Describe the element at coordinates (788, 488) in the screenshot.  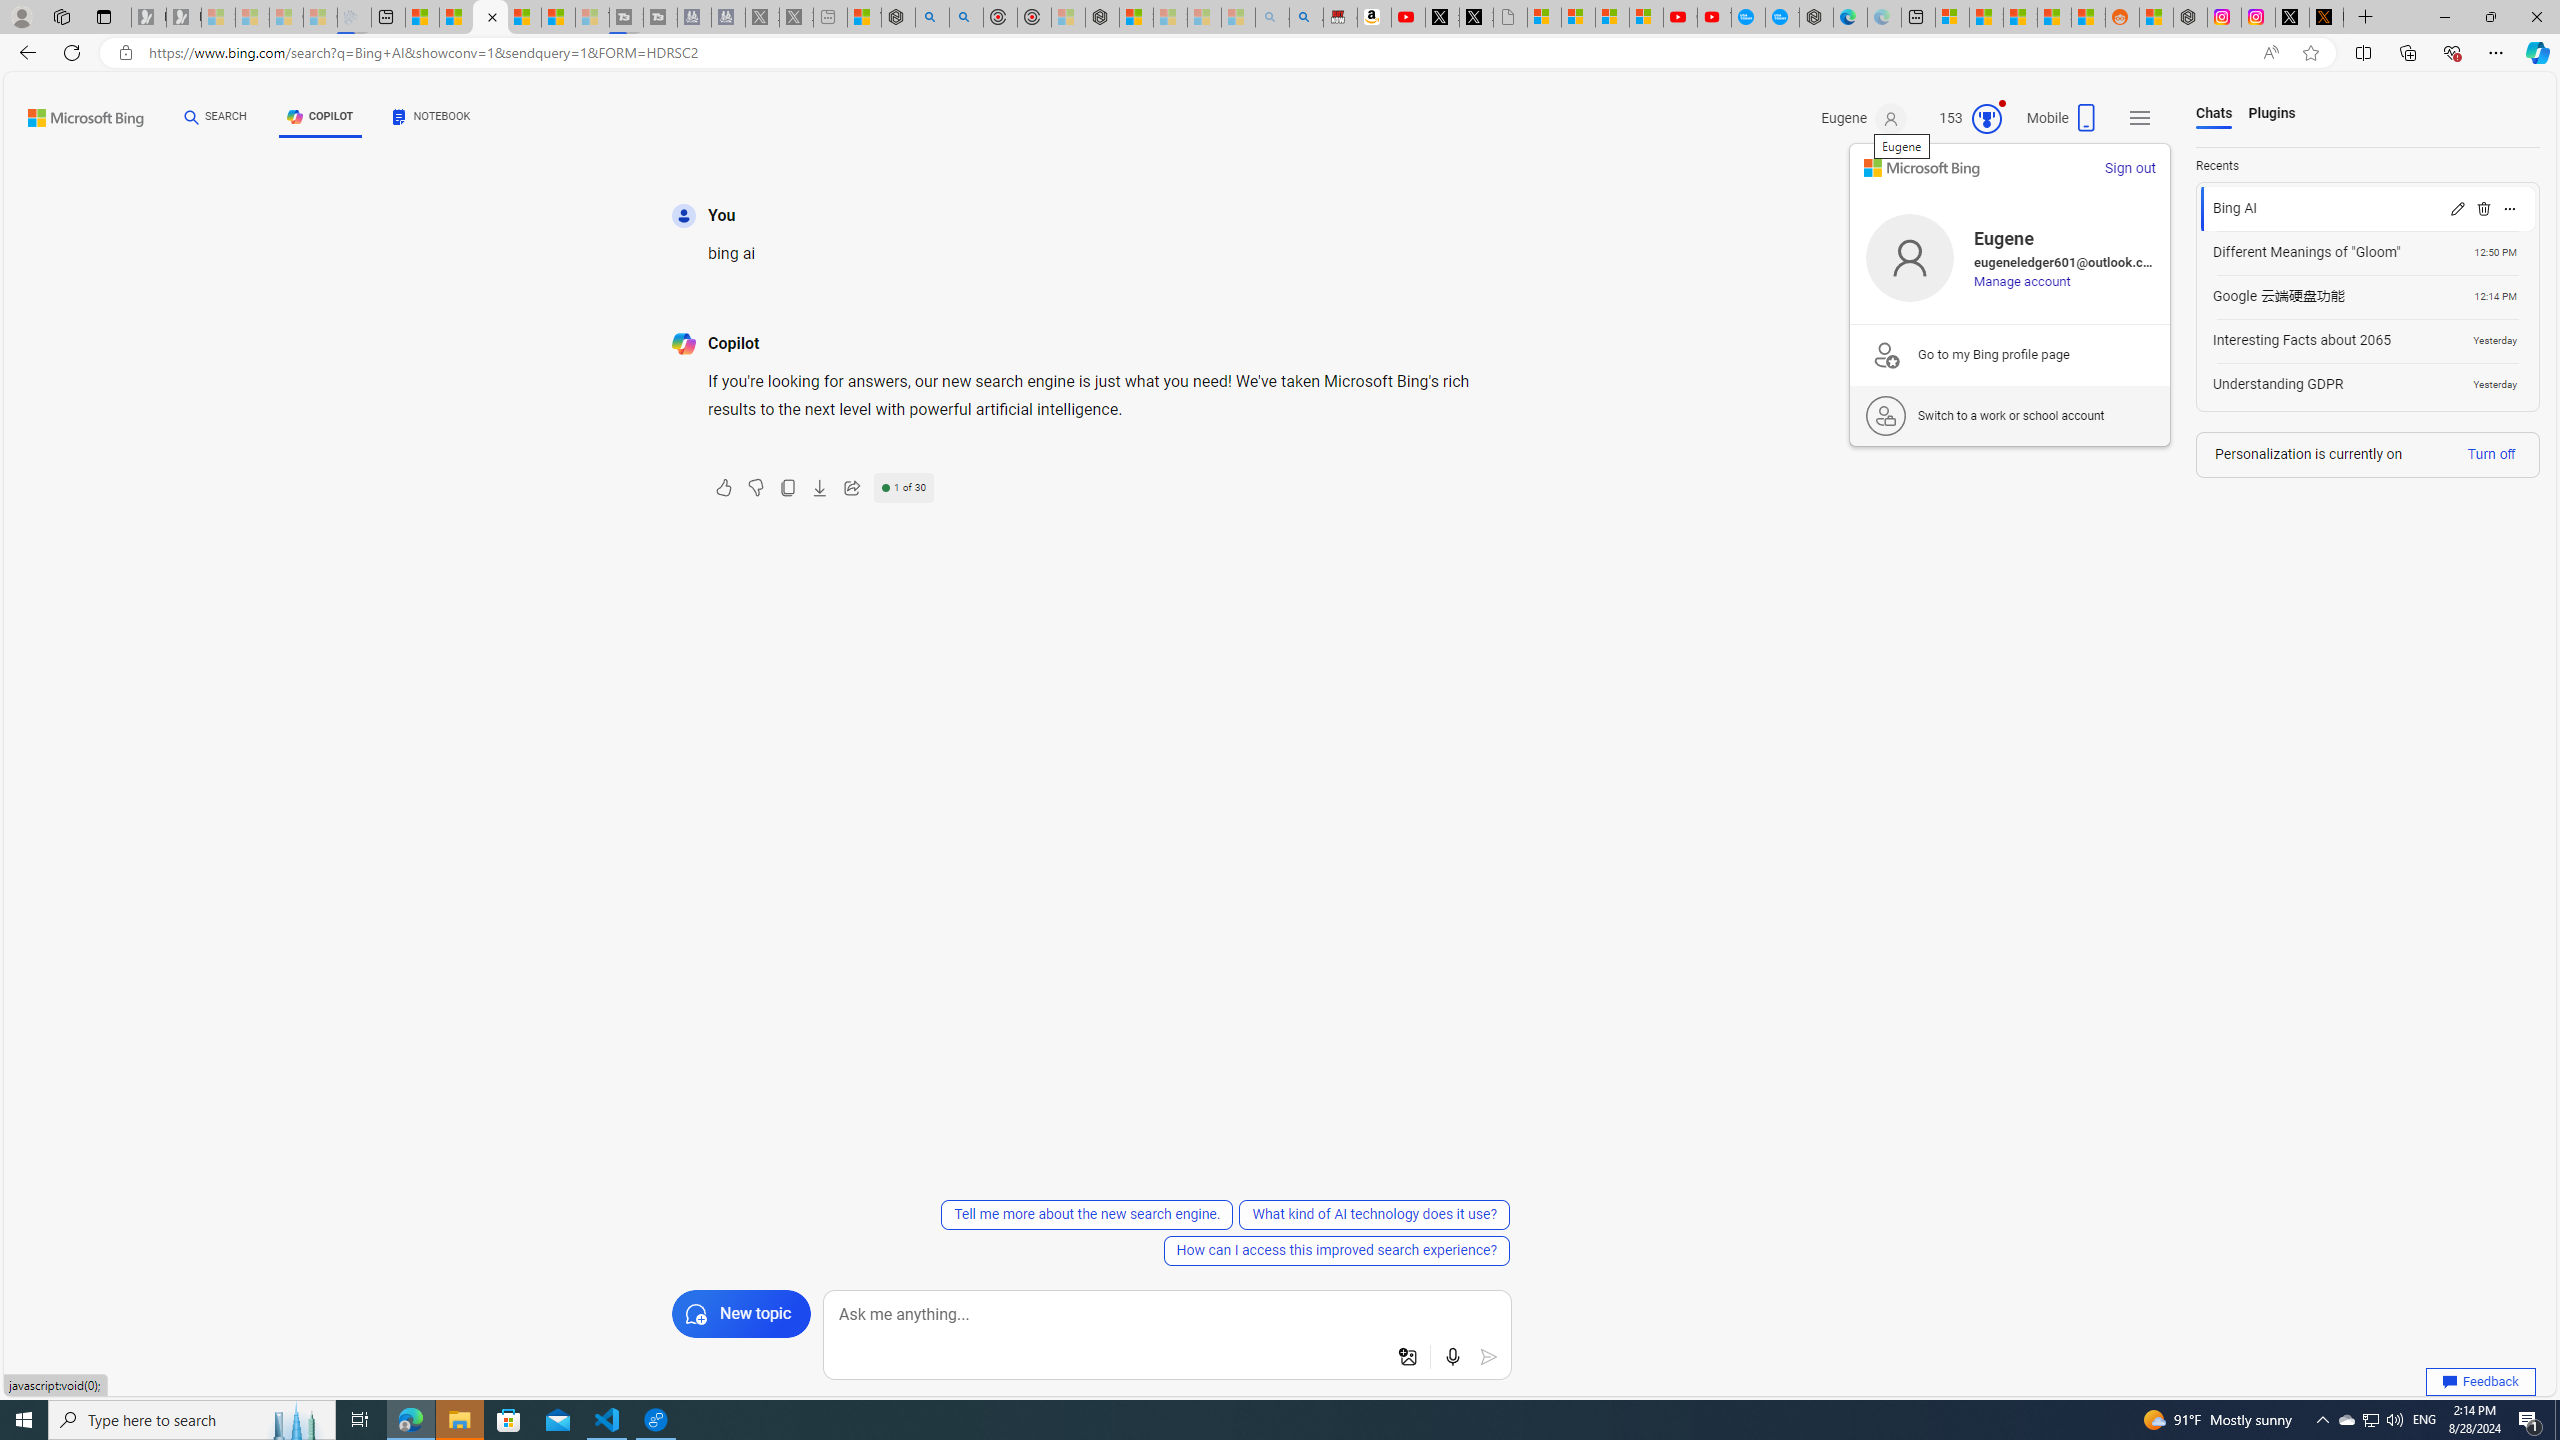
I see `Copy` at that location.